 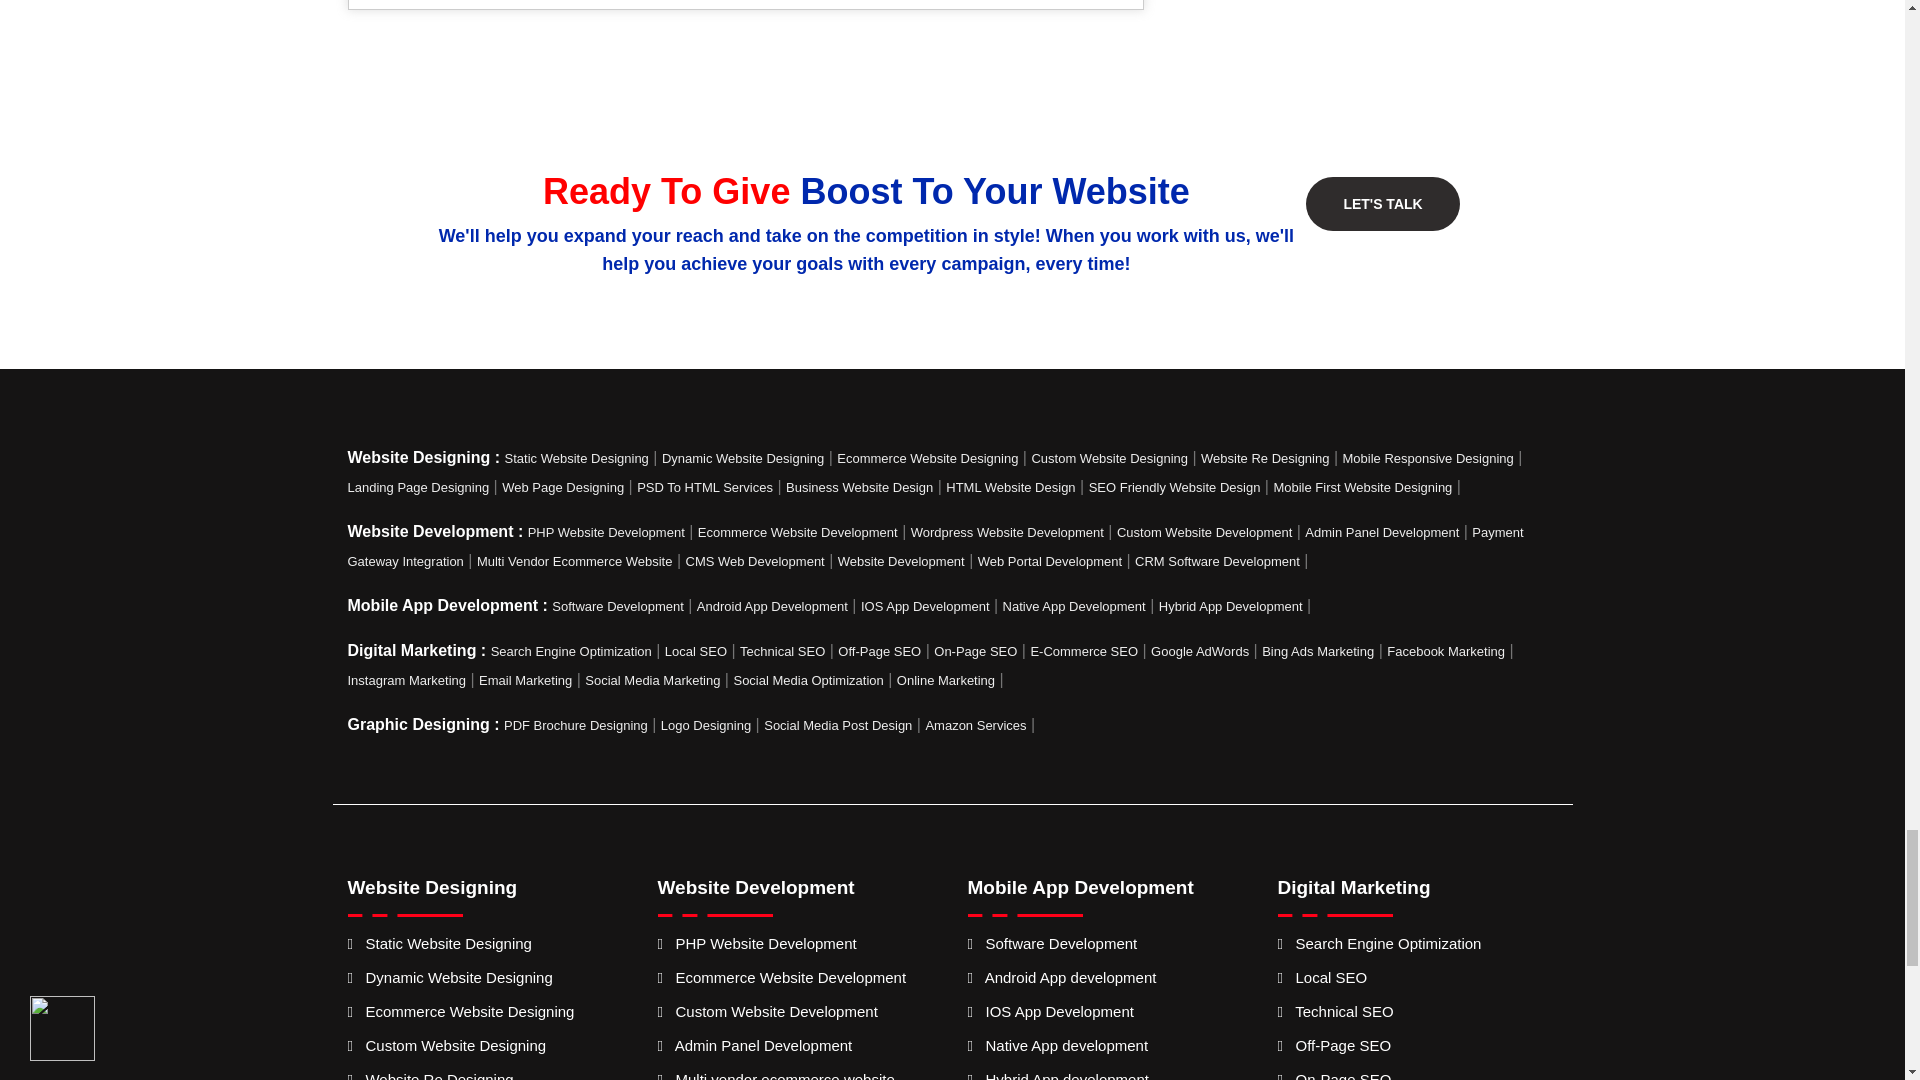 I want to click on Mobile Responsive Designing, so click(x=1427, y=458).